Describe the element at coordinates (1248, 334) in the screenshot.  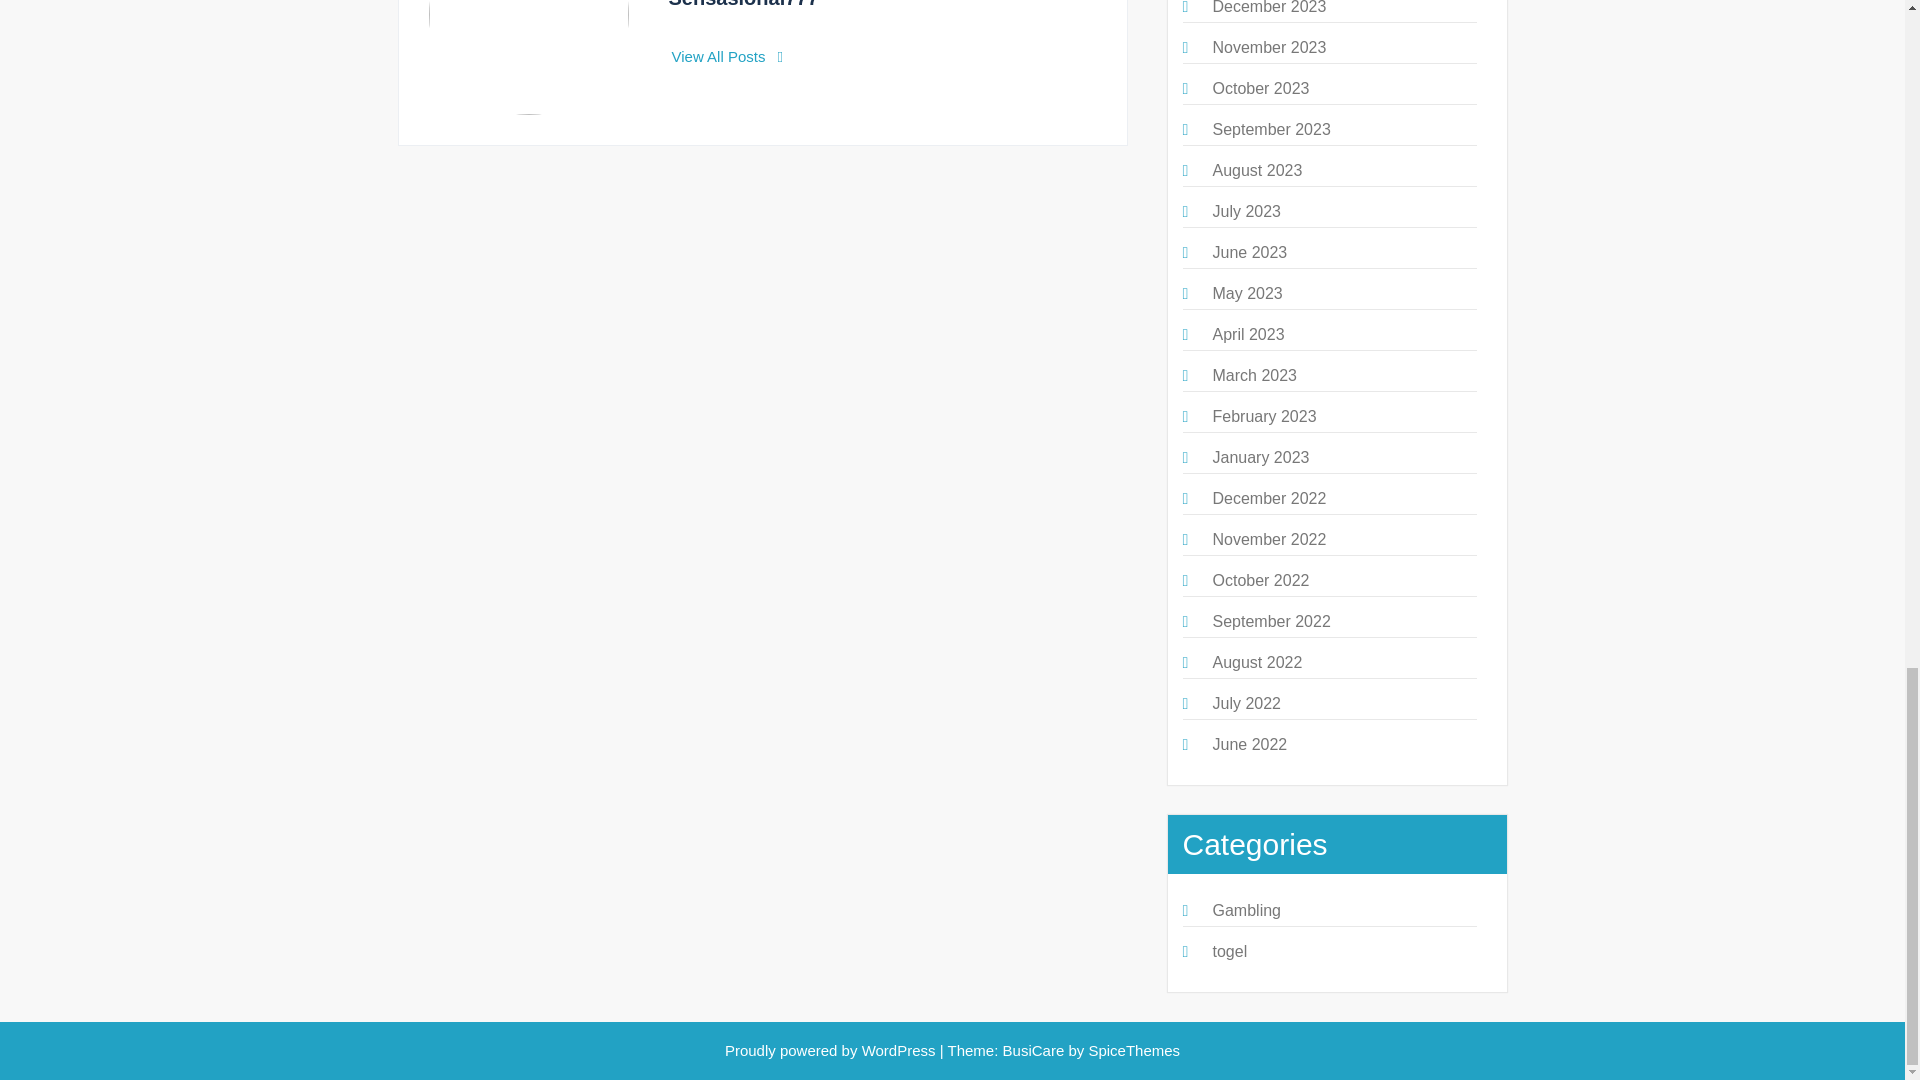
I see `April 2023` at that location.